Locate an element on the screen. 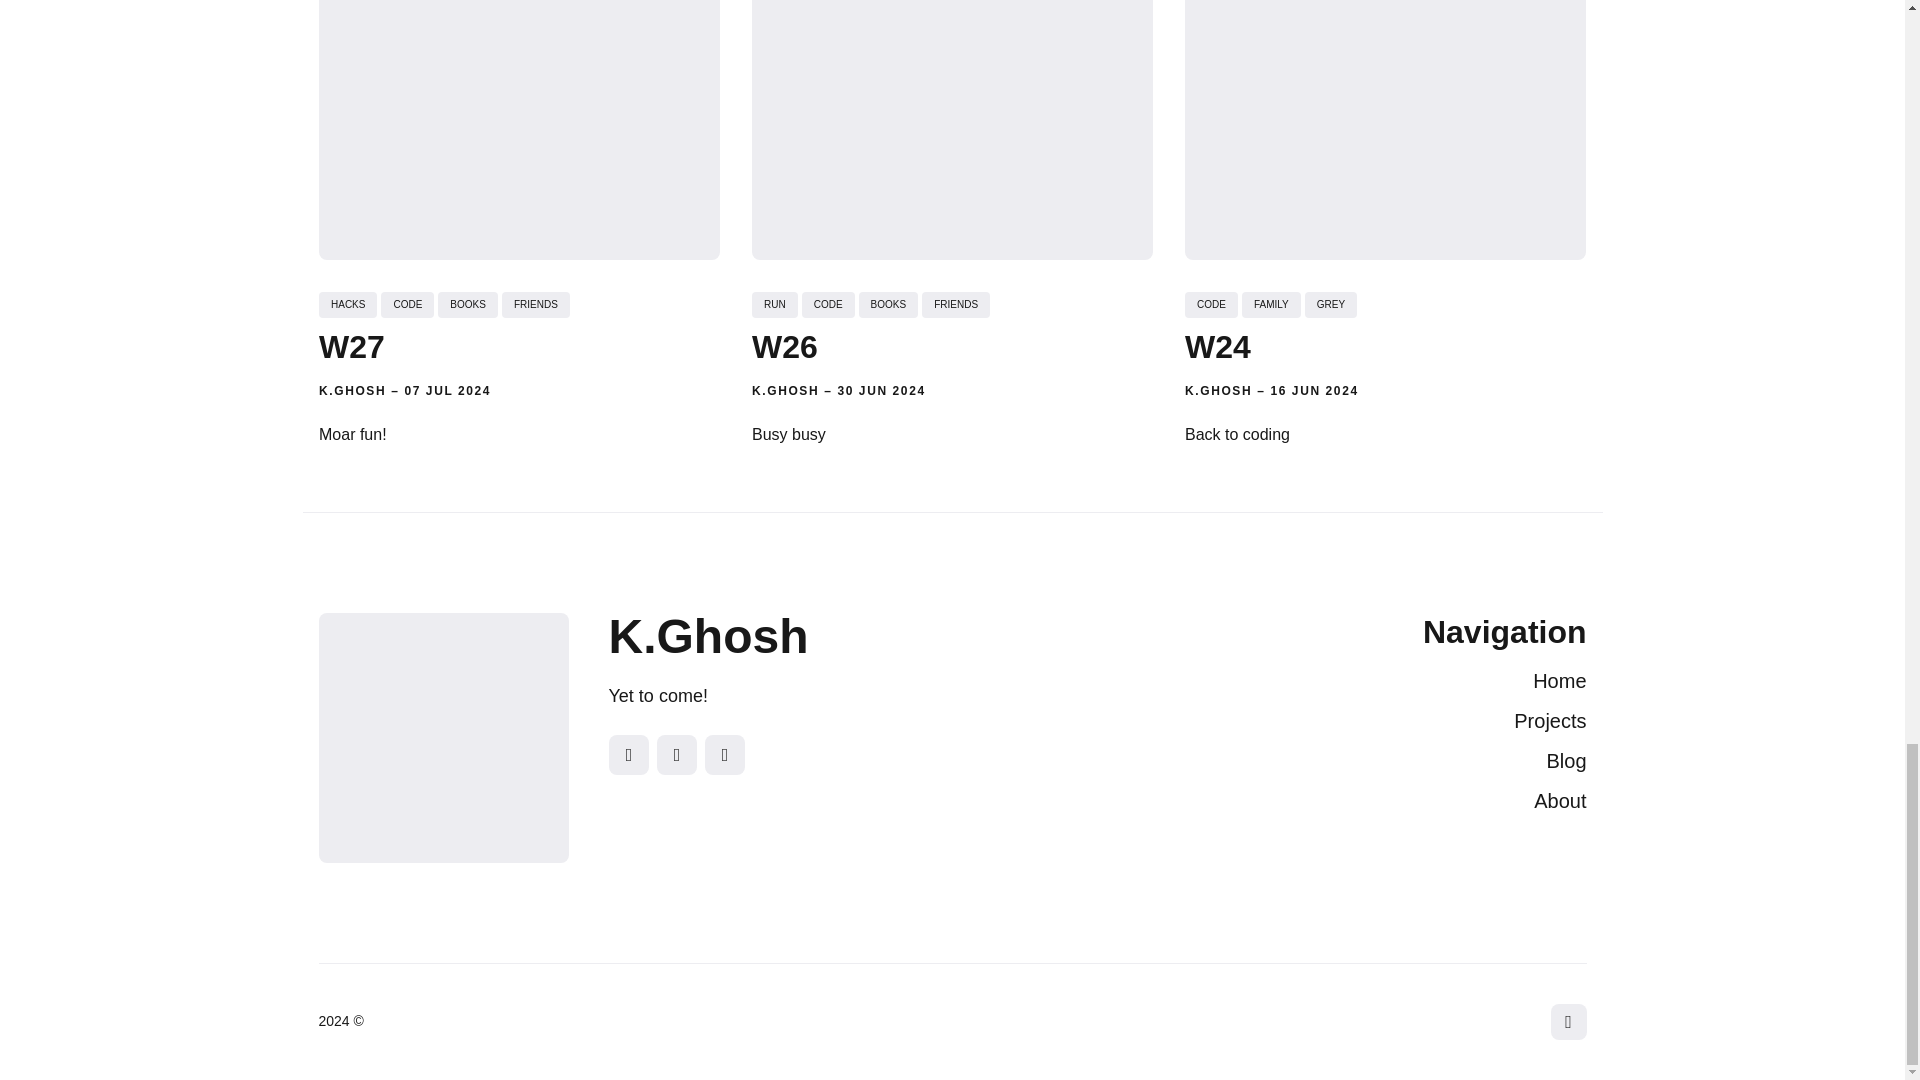 The height and width of the screenshot is (1080, 1920). W26 is located at coordinates (784, 346).